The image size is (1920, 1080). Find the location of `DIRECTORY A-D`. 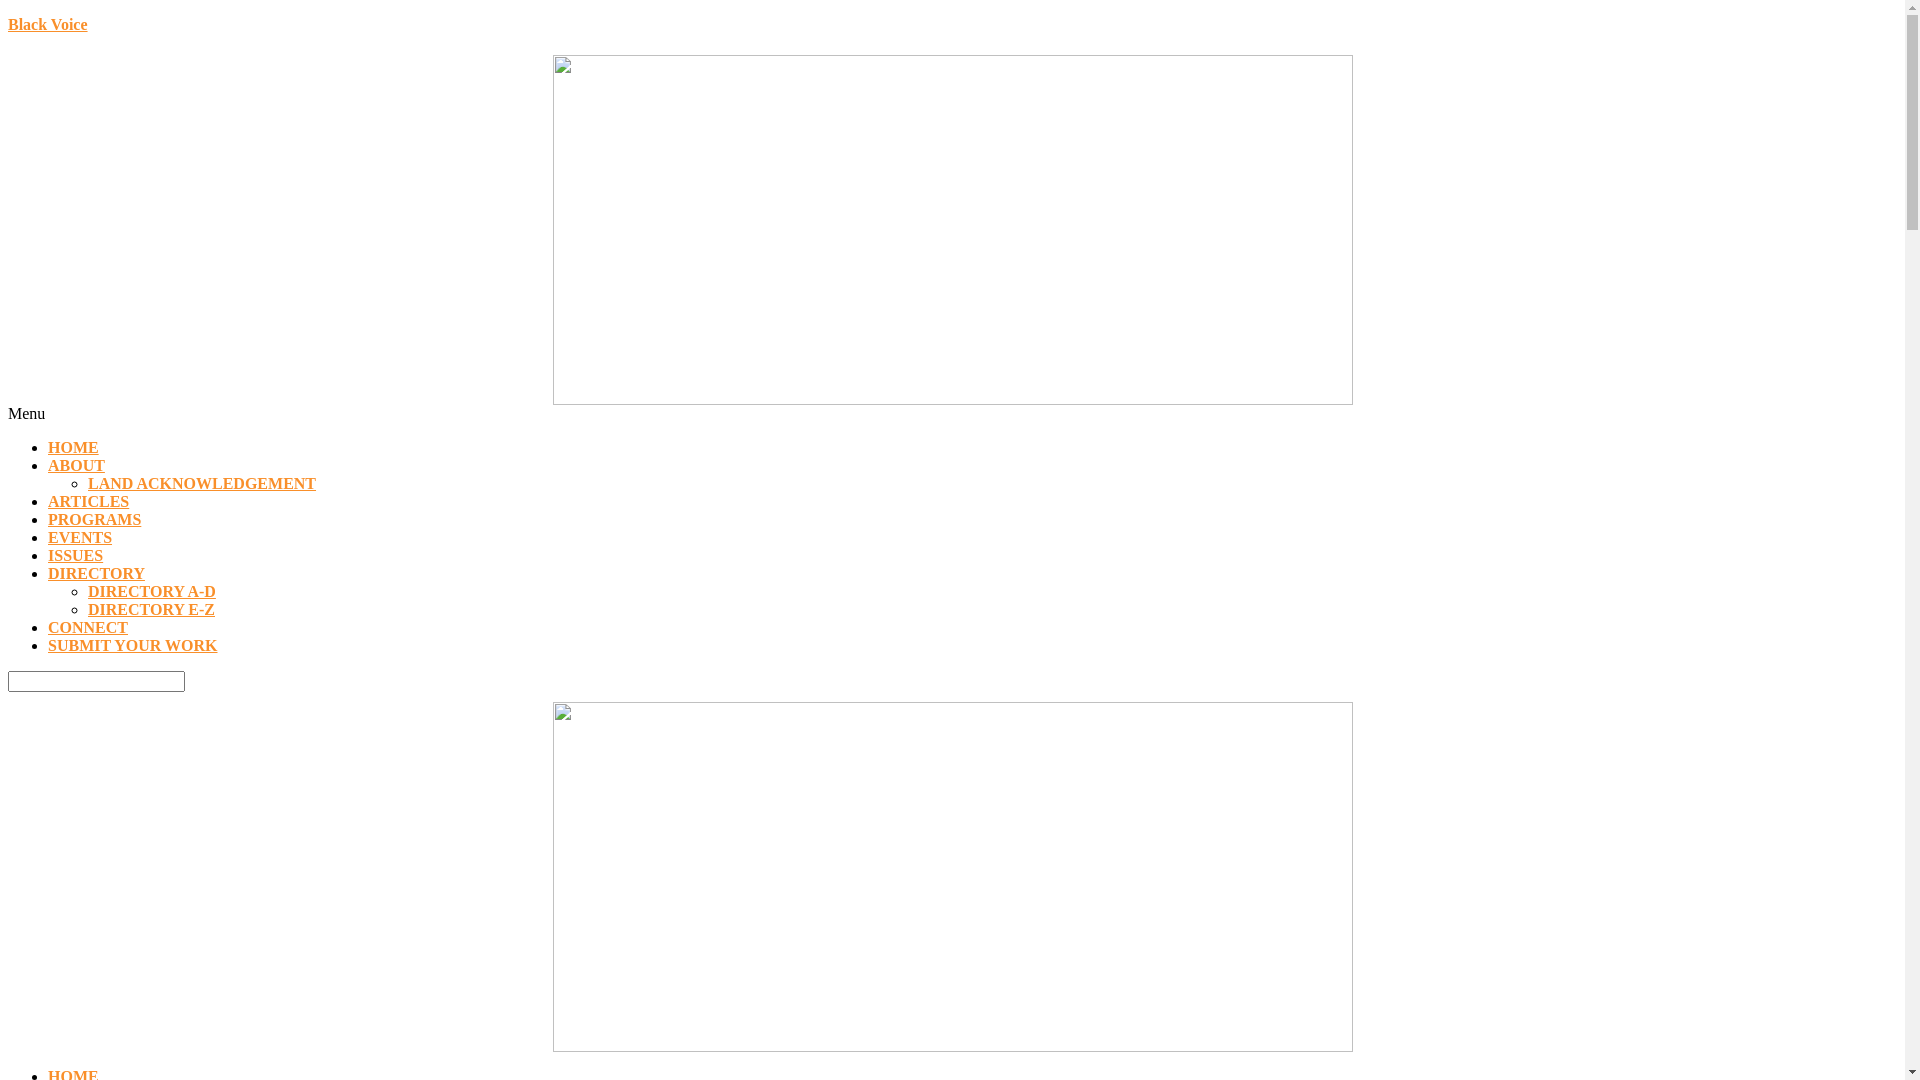

DIRECTORY A-D is located at coordinates (152, 592).